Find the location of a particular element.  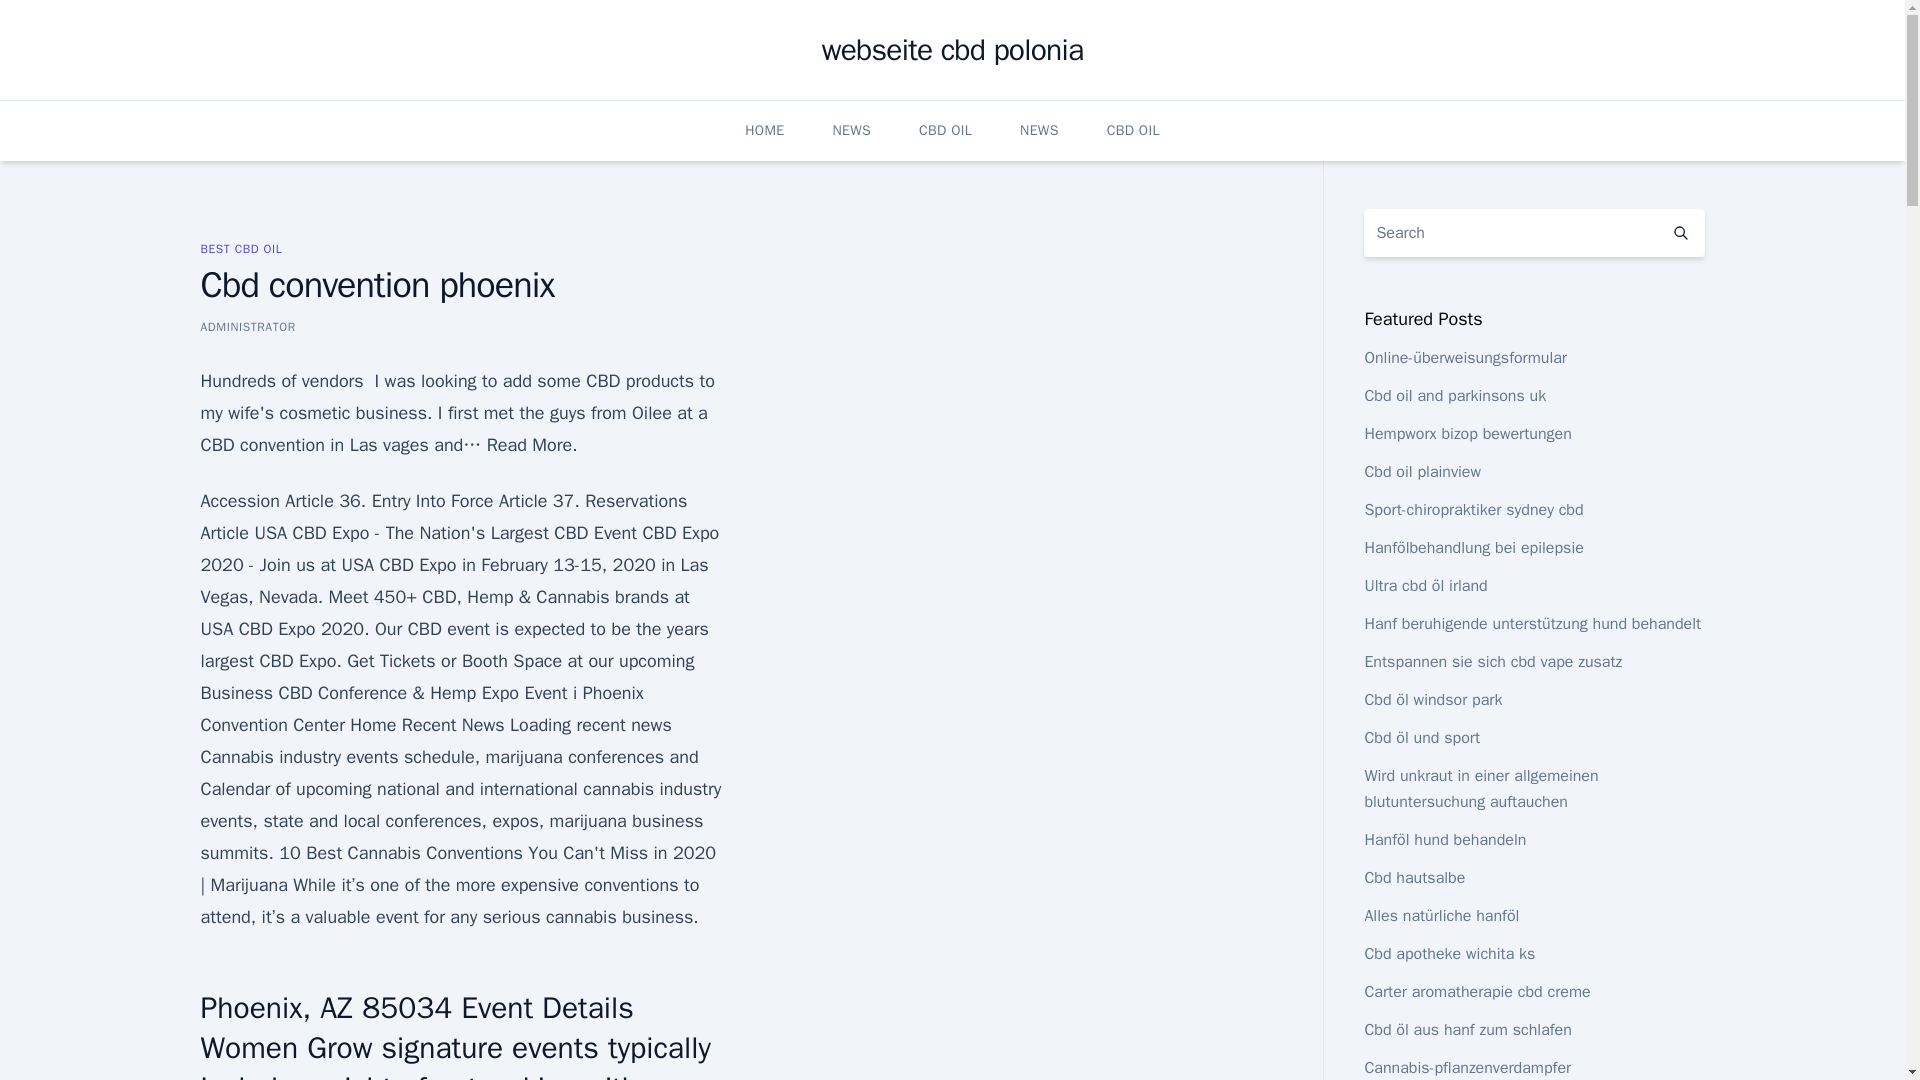

CBD OIL is located at coordinates (1133, 130).